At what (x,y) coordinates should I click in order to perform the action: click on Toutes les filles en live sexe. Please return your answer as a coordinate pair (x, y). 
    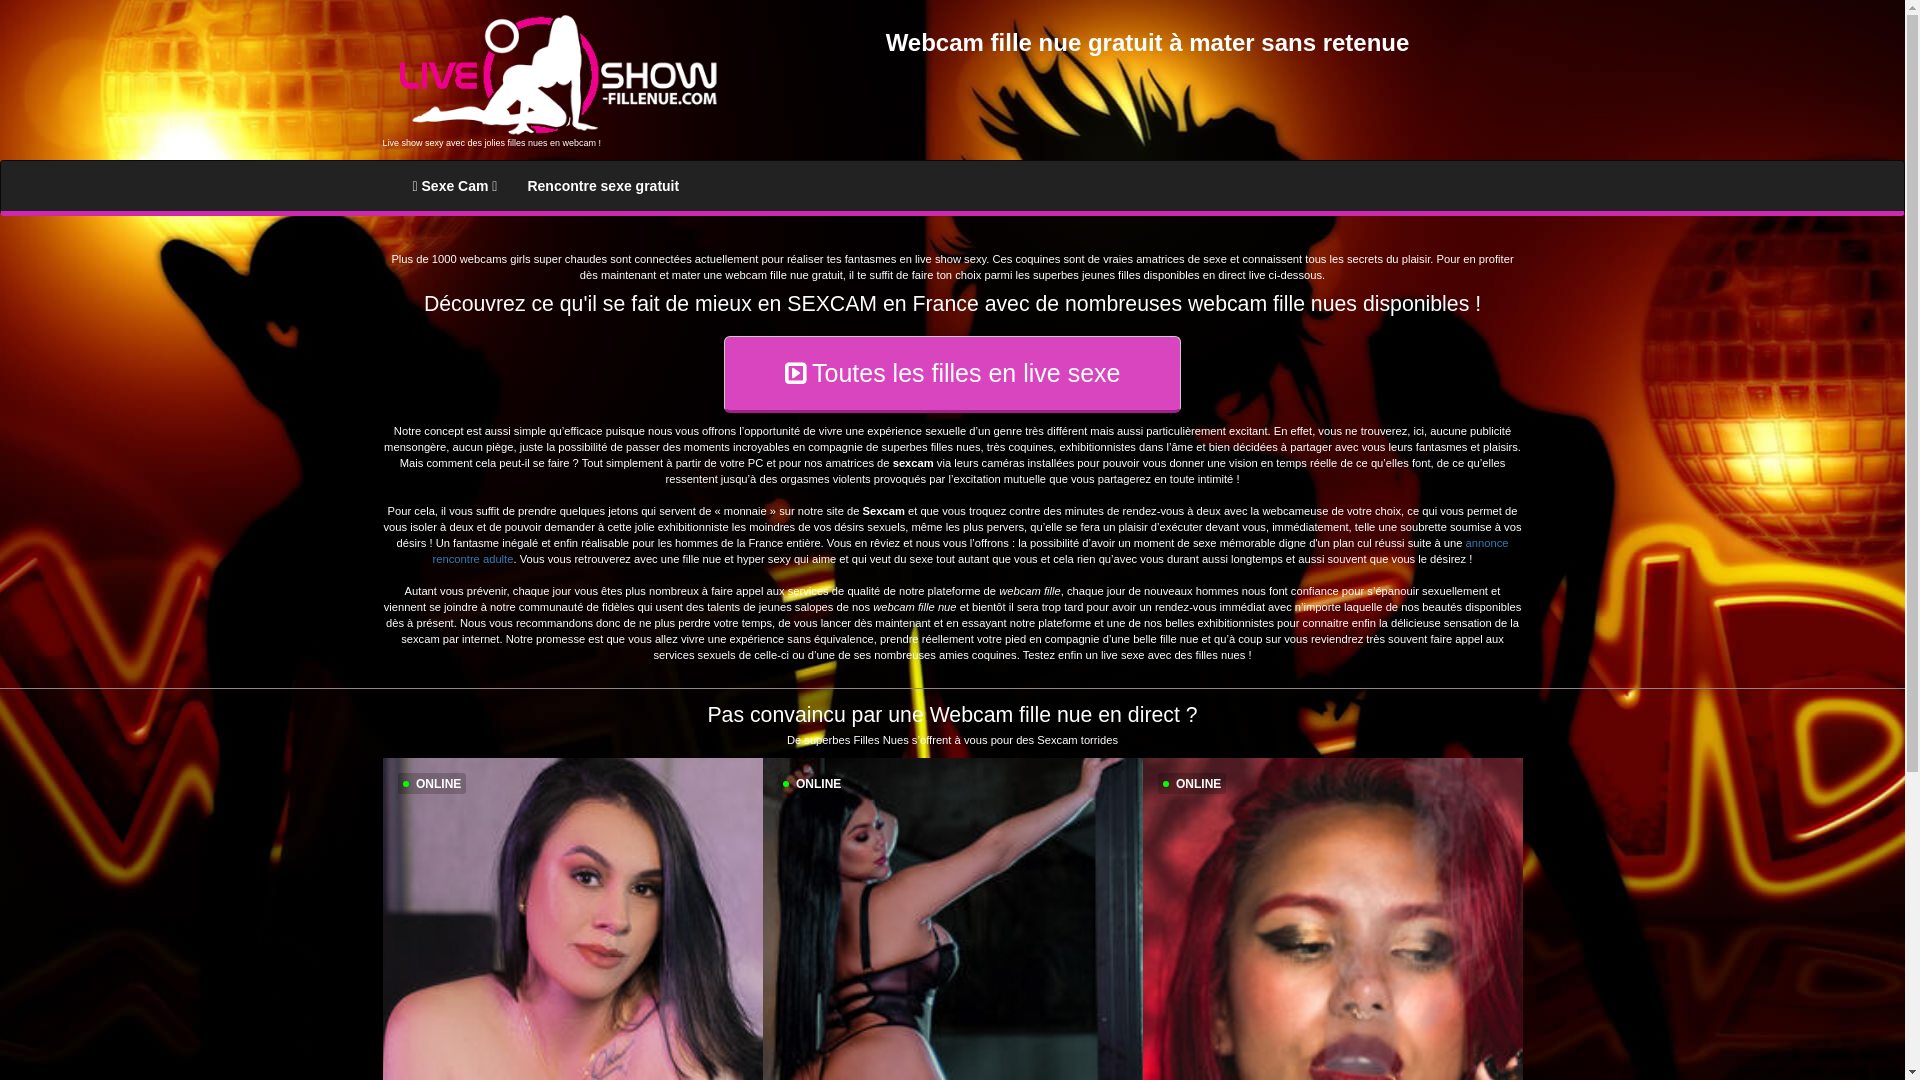
    Looking at the image, I should click on (953, 374).